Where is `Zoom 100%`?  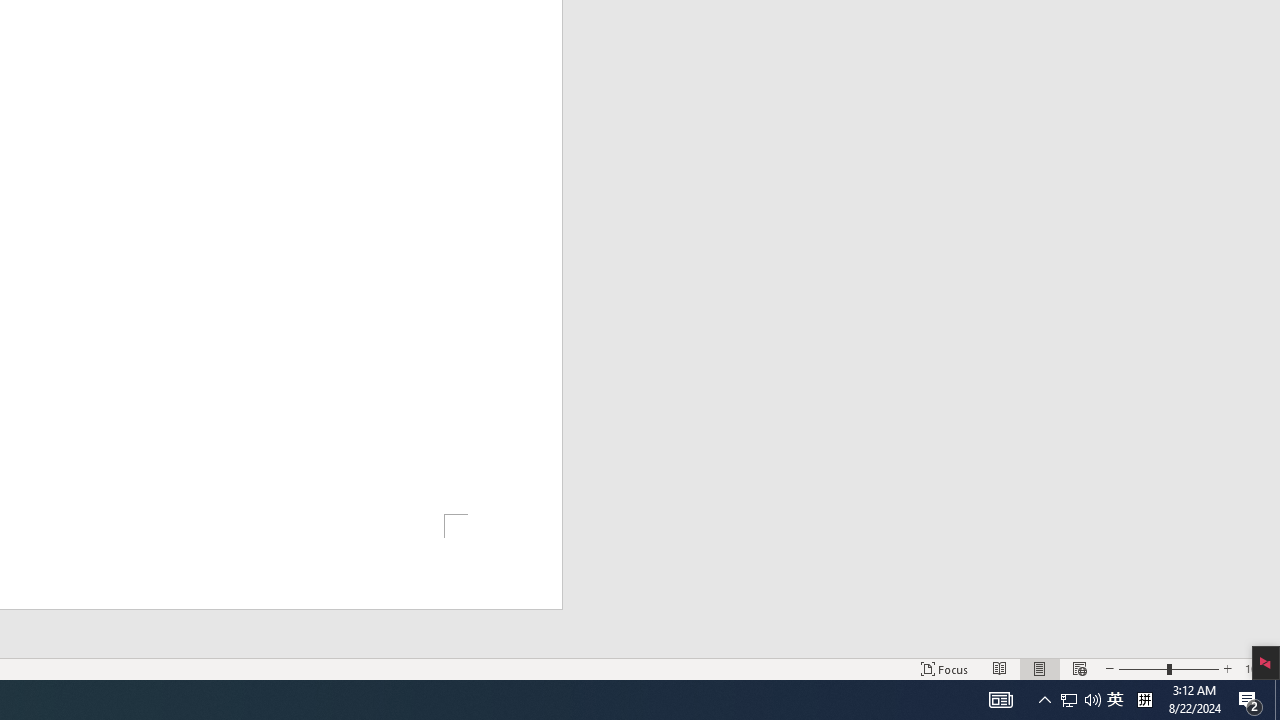 Zoom 100% is located at coordinates (1258, 668).